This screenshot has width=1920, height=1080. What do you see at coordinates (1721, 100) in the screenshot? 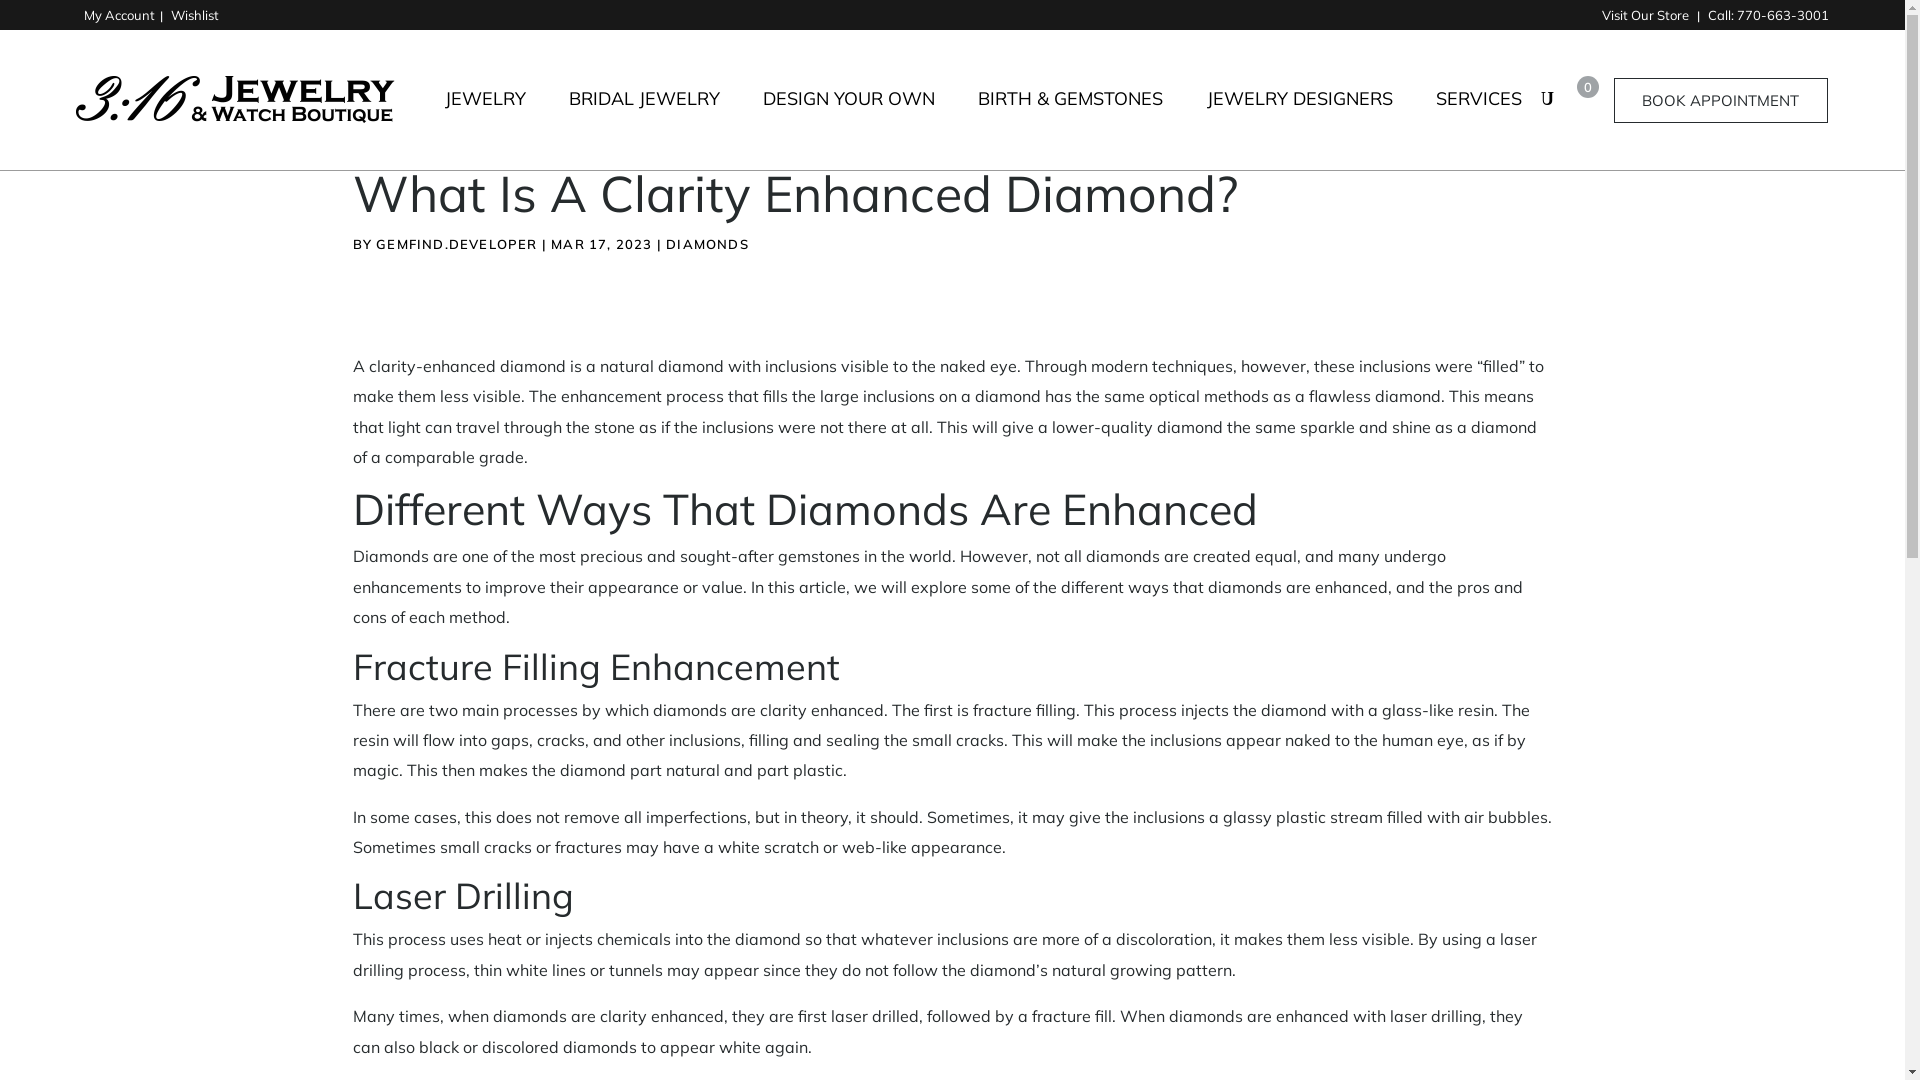
I see `BOOK APPOINTMENT` at bounding box center [1721, 100].